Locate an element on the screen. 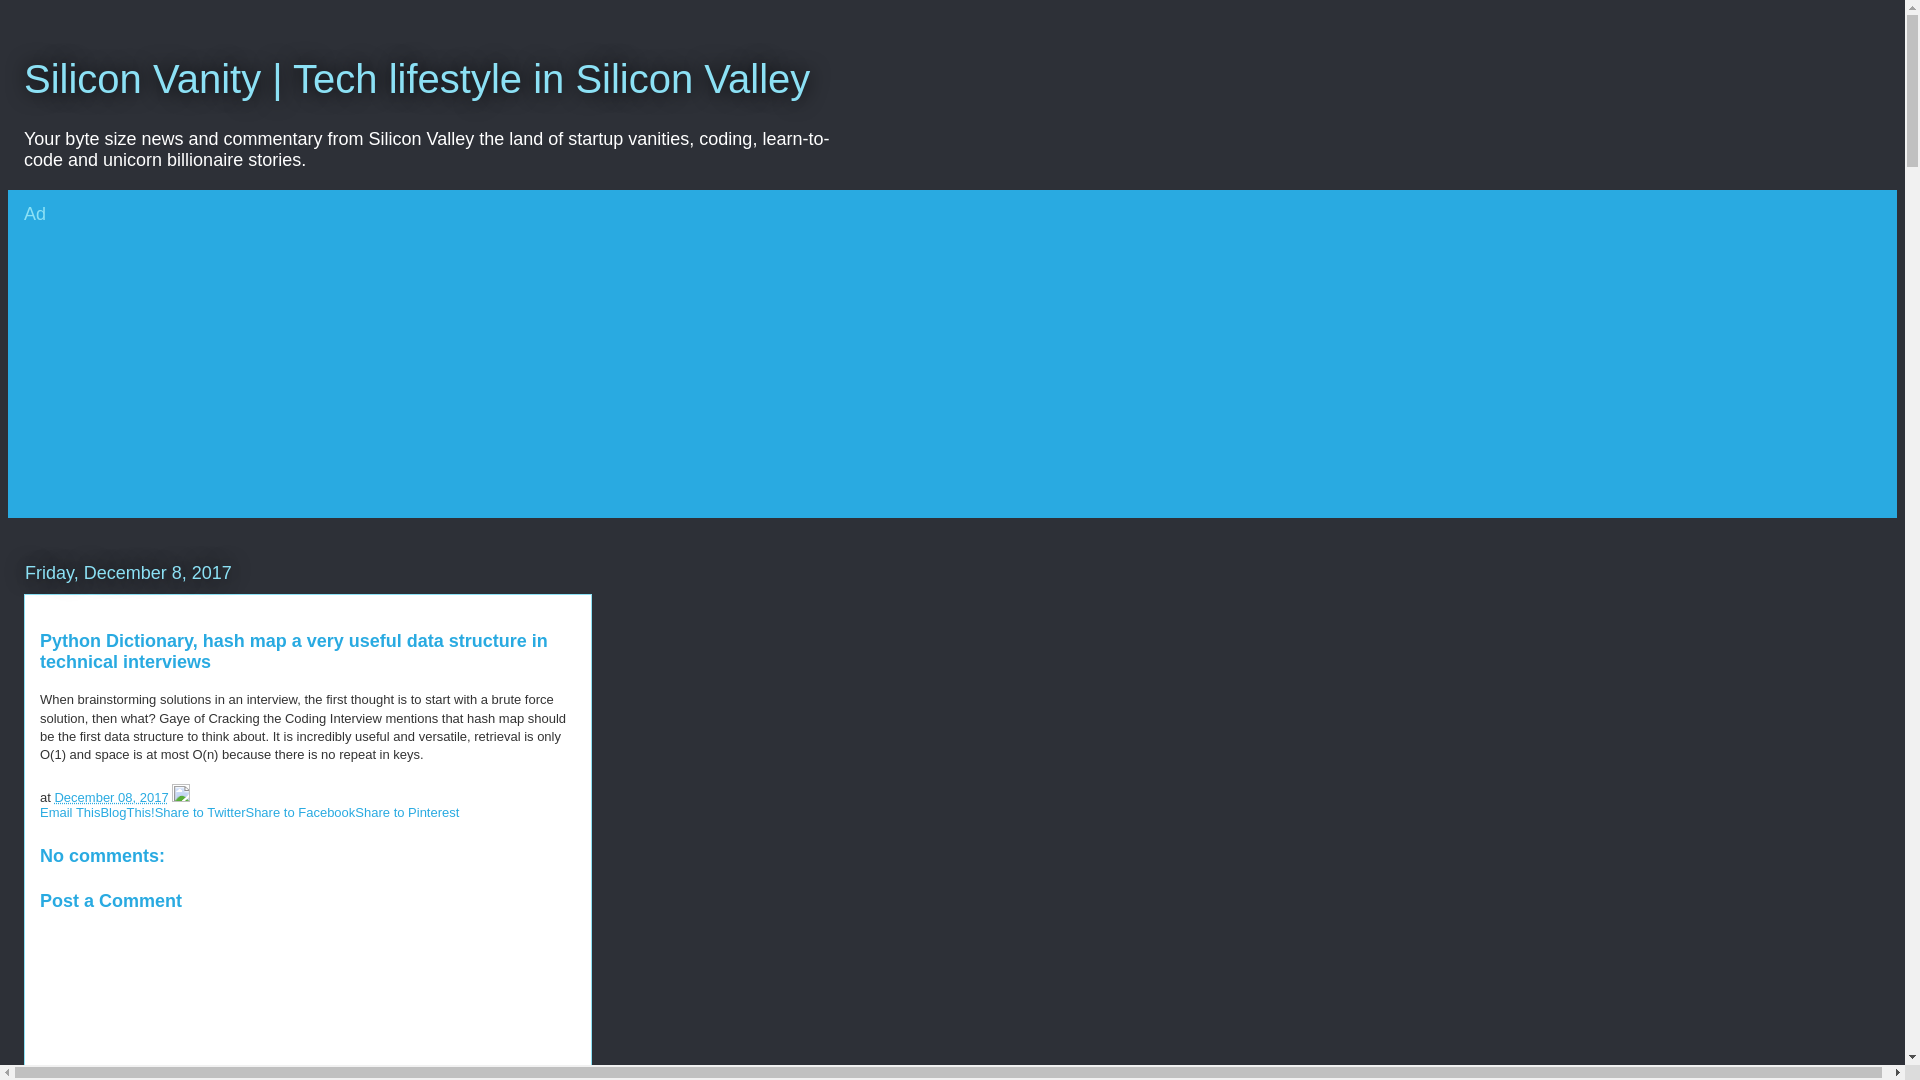 This screenshot has width=1920, height=1080. BlogThis! is located at coordinates (126, 812).